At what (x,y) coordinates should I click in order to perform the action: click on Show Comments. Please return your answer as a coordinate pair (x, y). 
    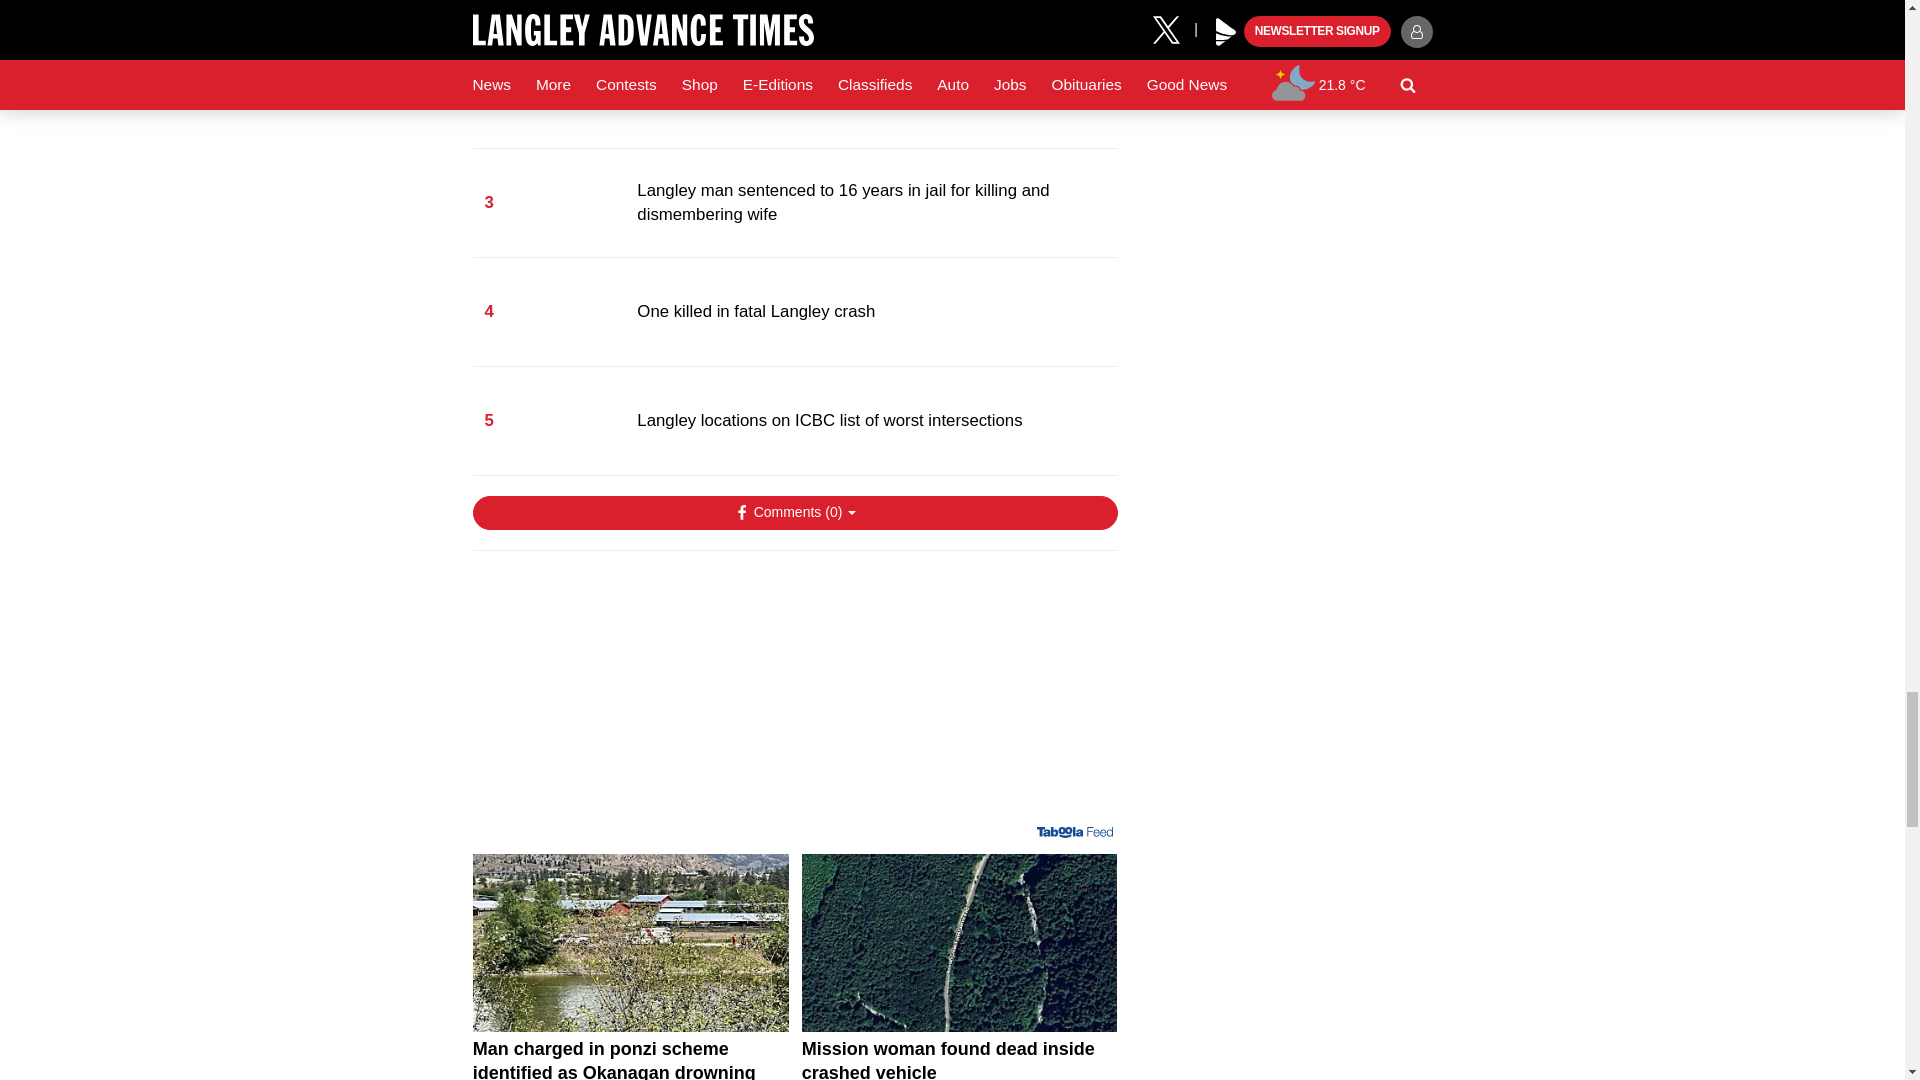
    Looking at the image, I should click on (794, 512).